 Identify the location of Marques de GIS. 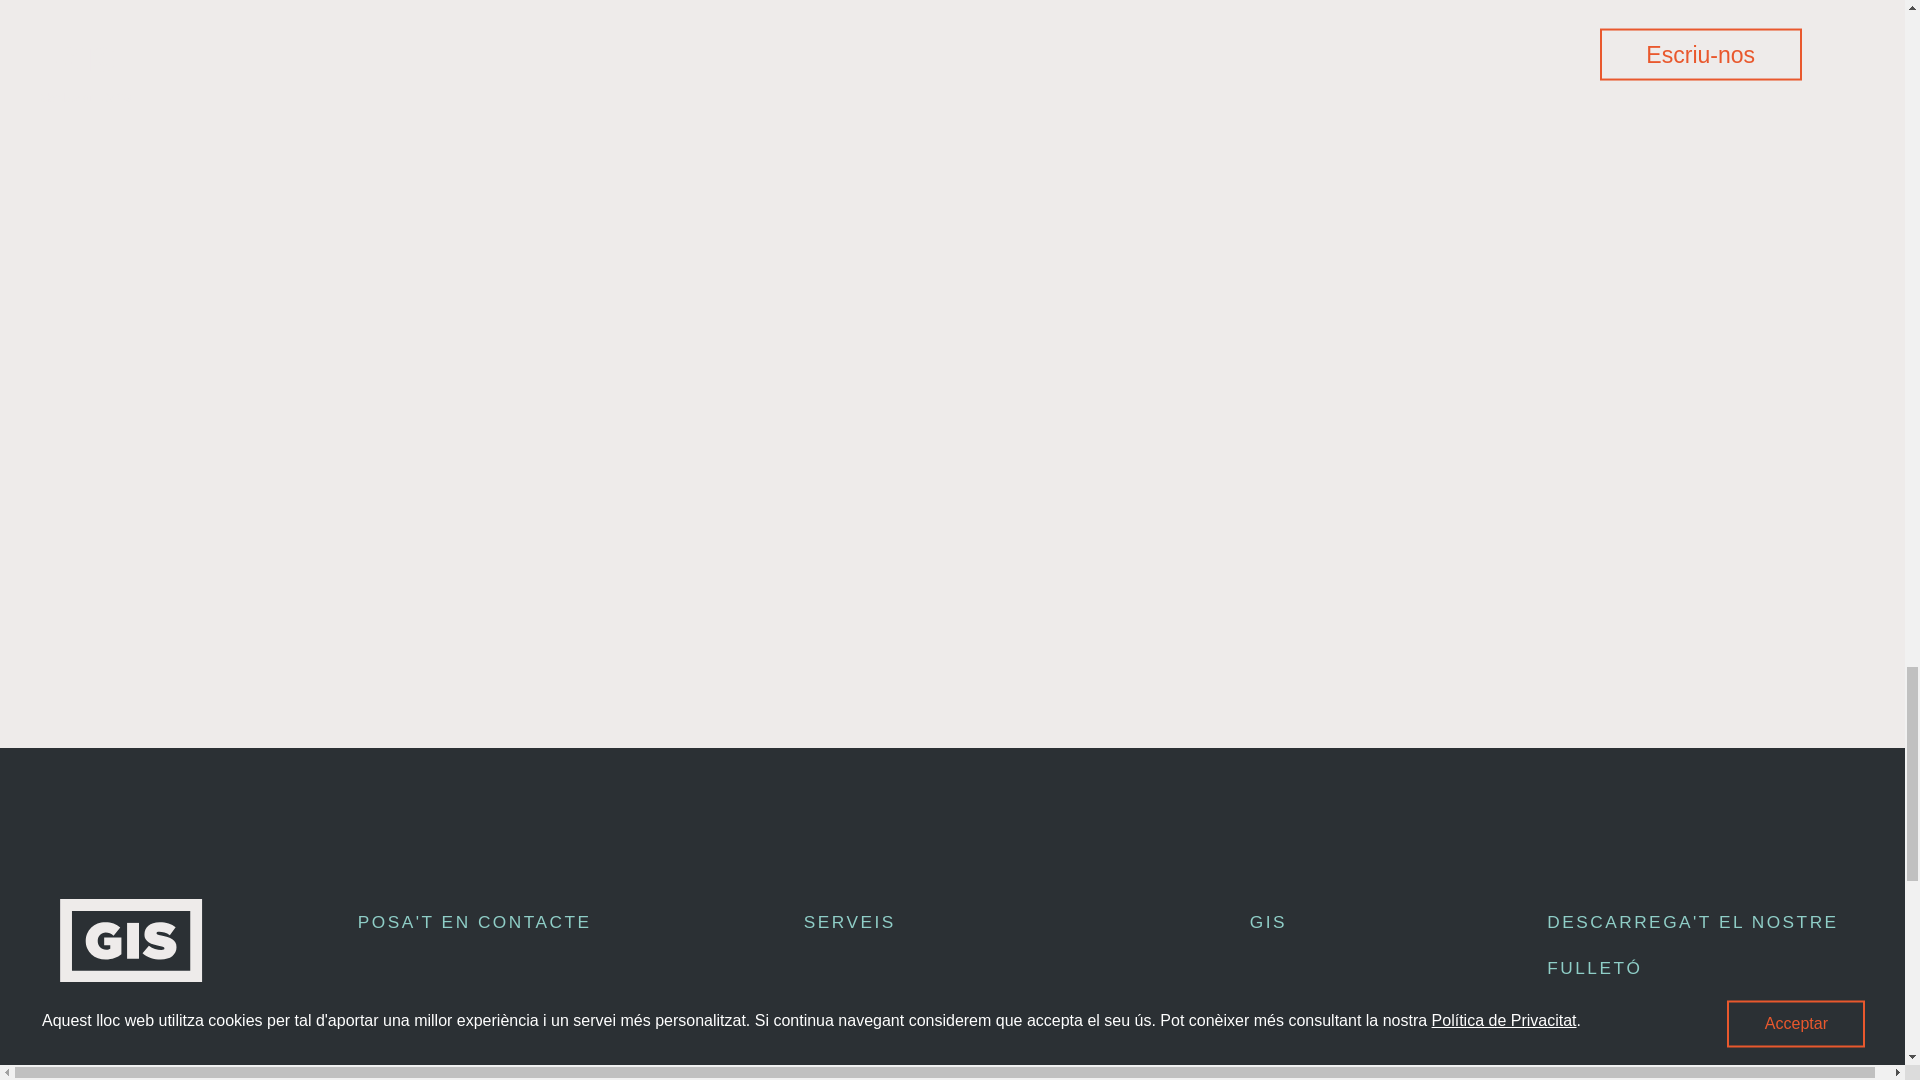
(900, 1002).